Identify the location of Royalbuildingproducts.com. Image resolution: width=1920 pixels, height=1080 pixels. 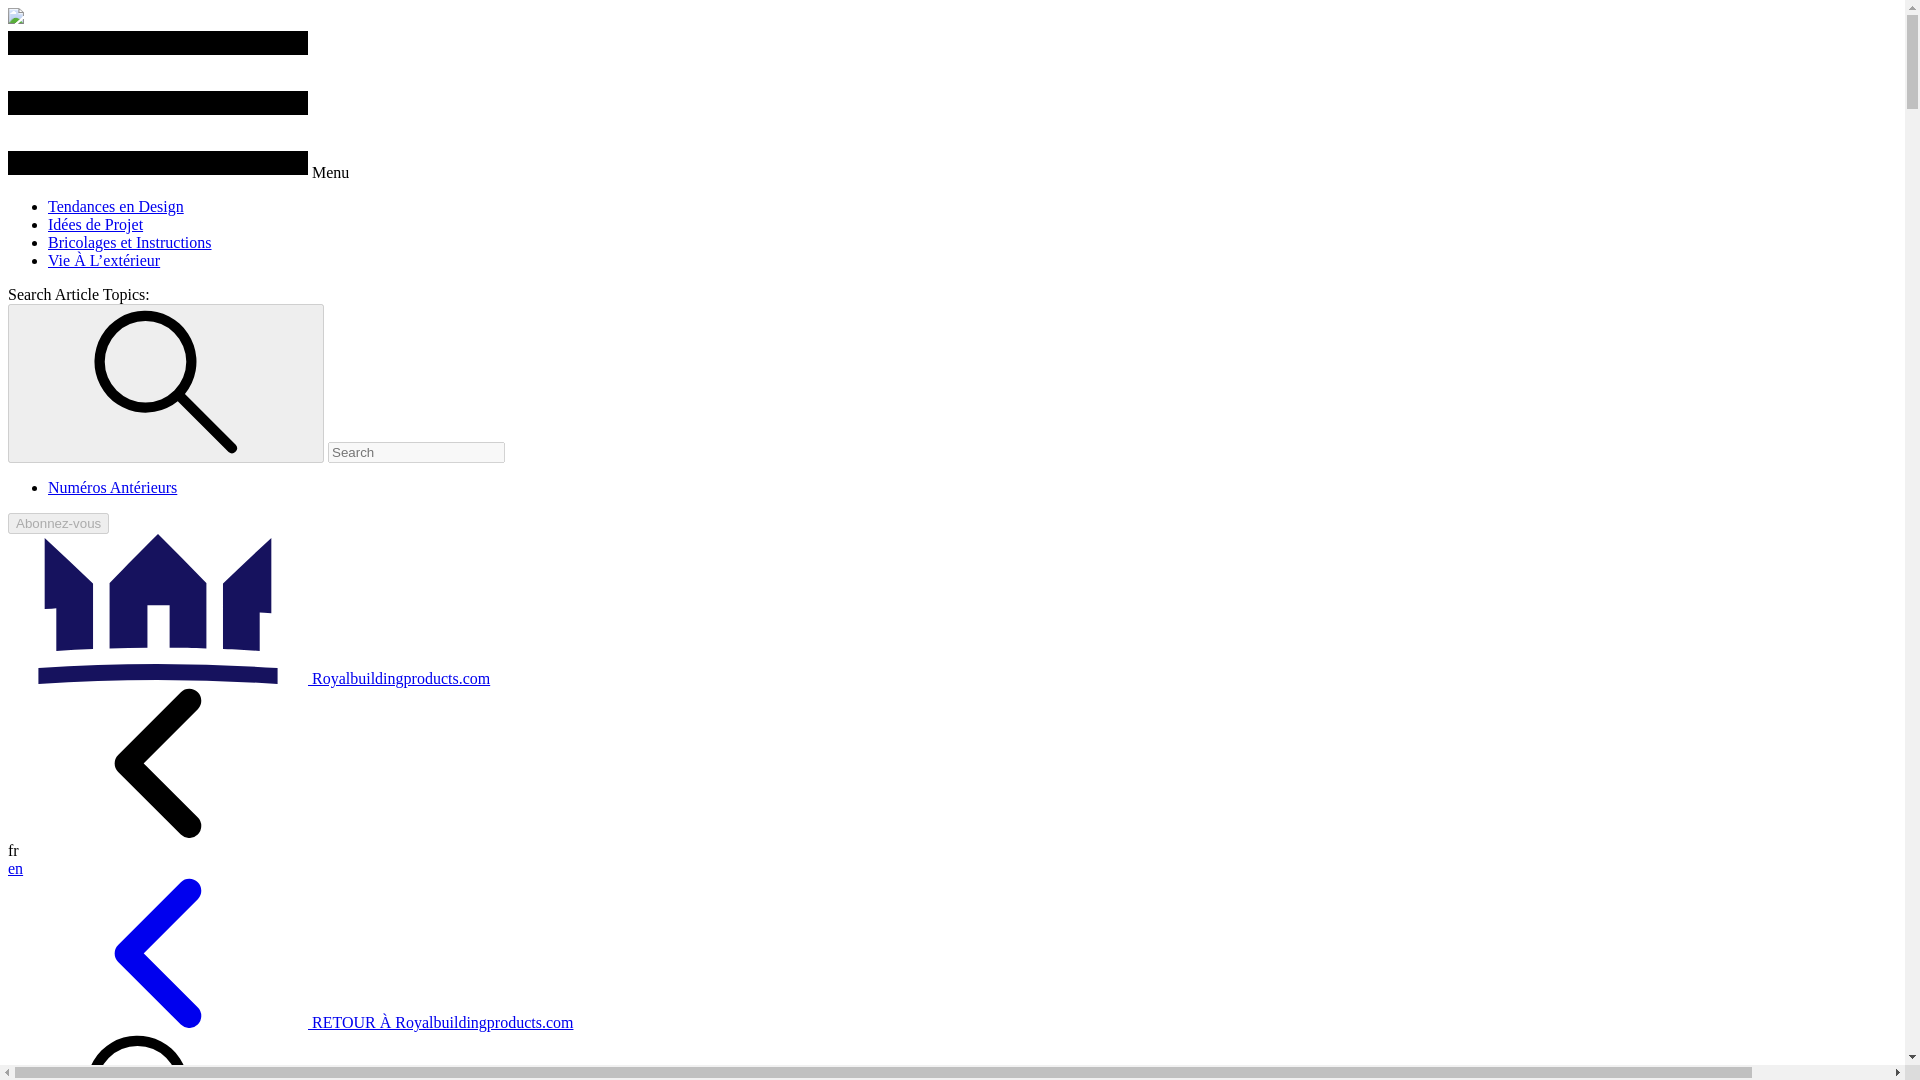
(248, 678).